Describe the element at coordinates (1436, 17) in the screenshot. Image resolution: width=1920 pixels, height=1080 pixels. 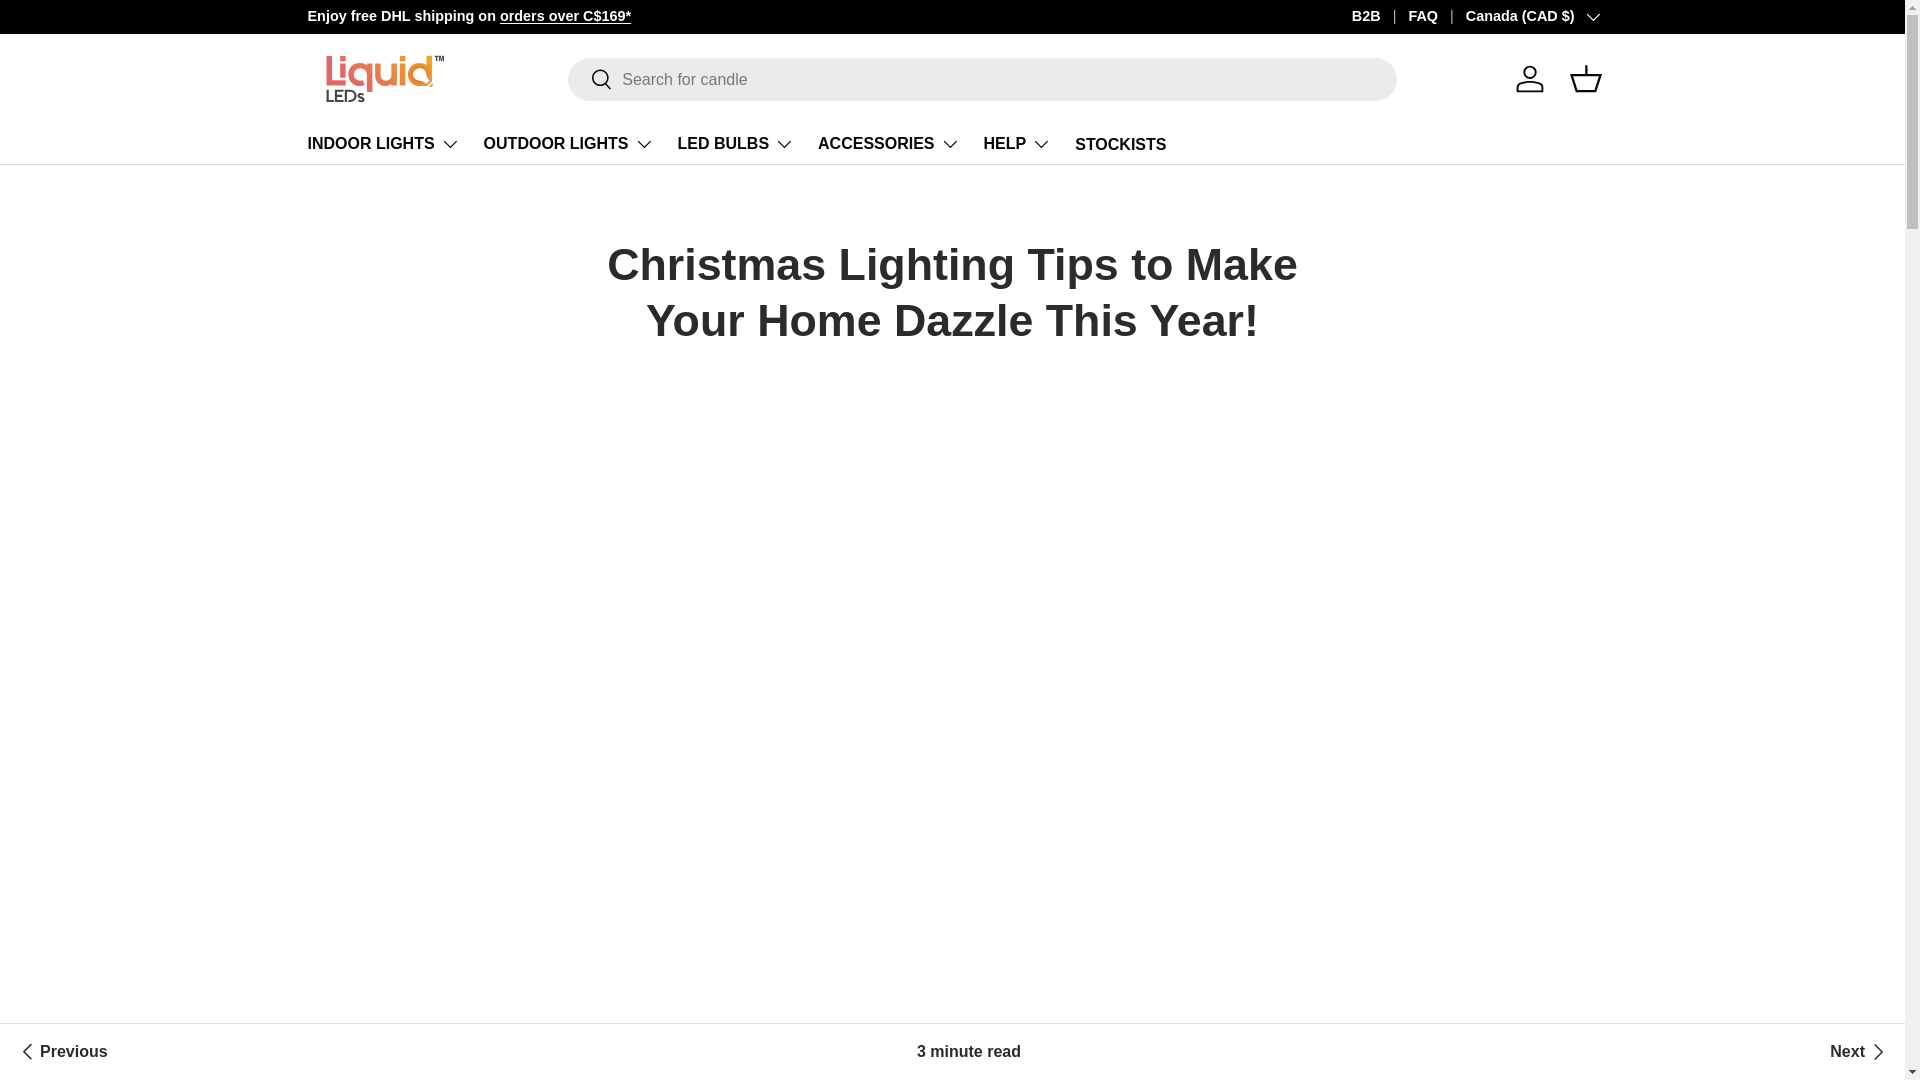
I see `FAQ` at that location.